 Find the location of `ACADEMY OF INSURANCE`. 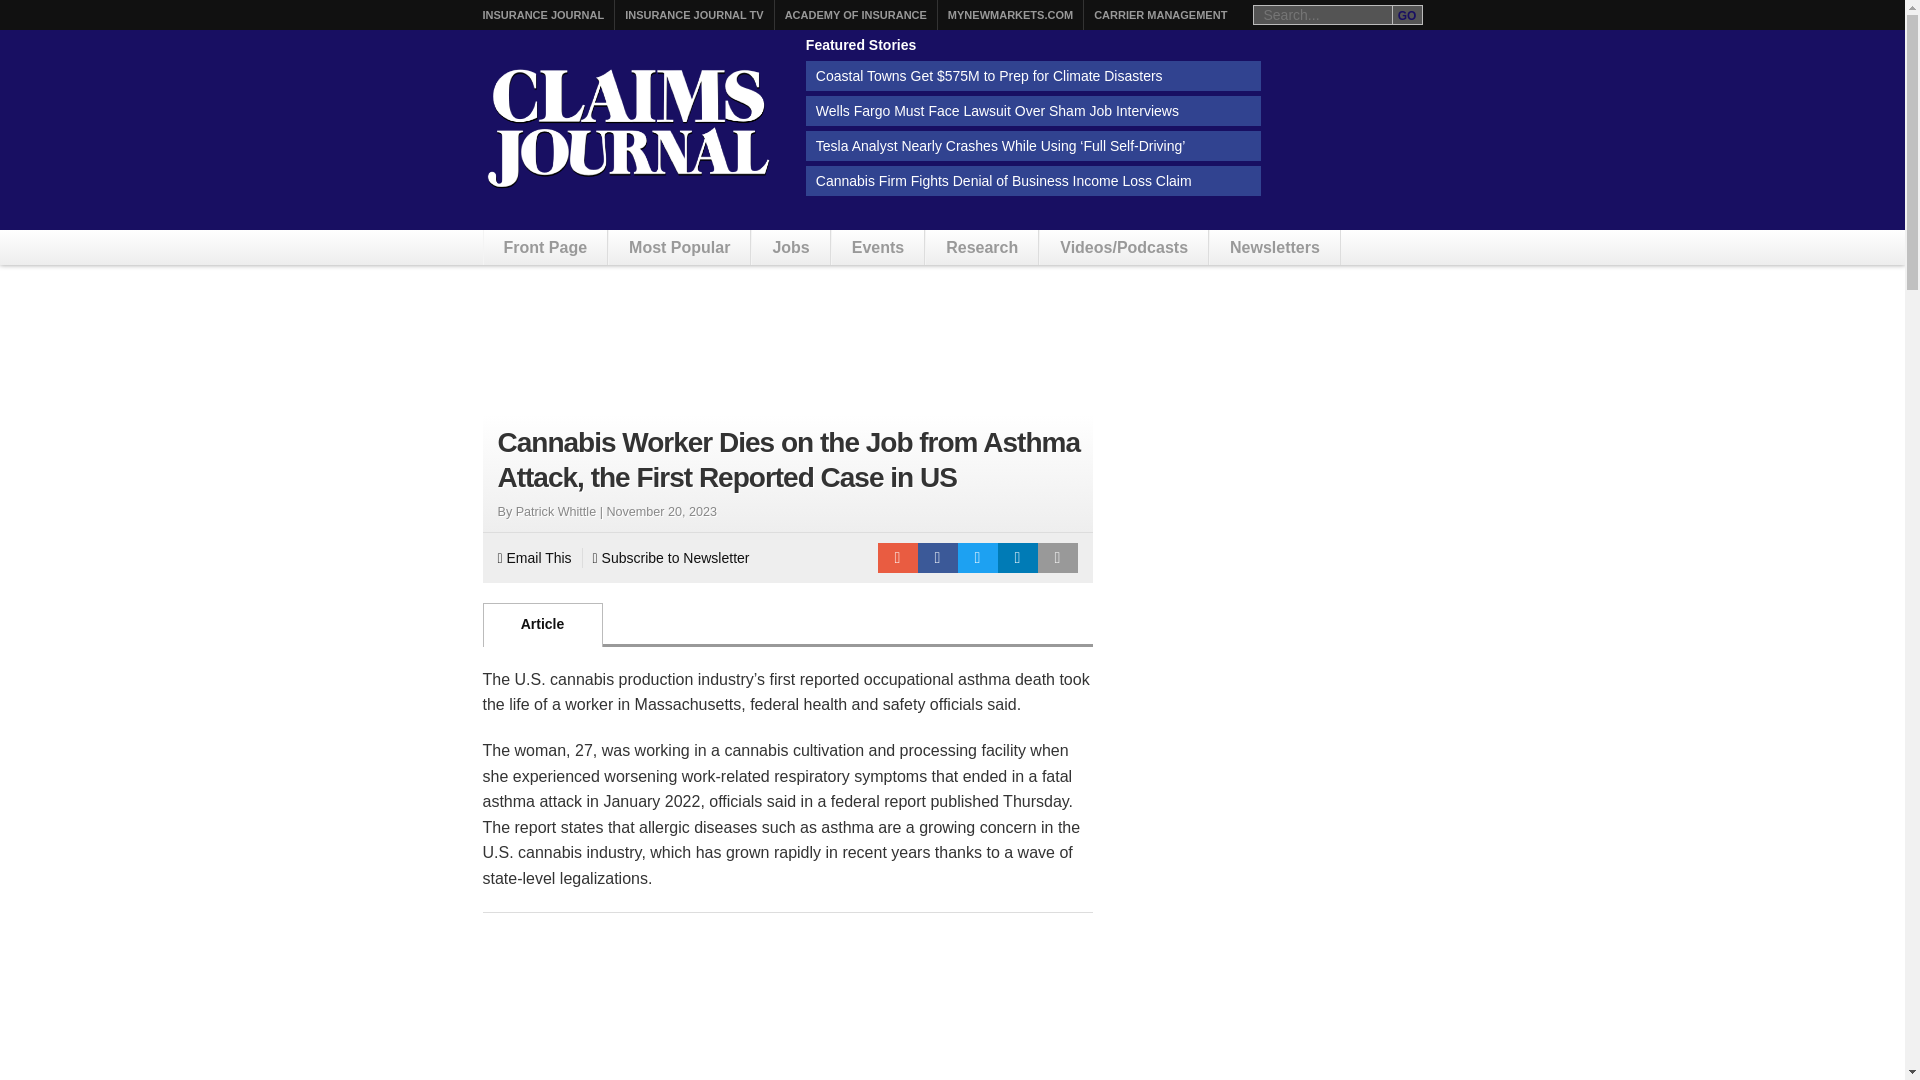

ACADEMY OF INSURANCE is located at coordinates (856, 15).